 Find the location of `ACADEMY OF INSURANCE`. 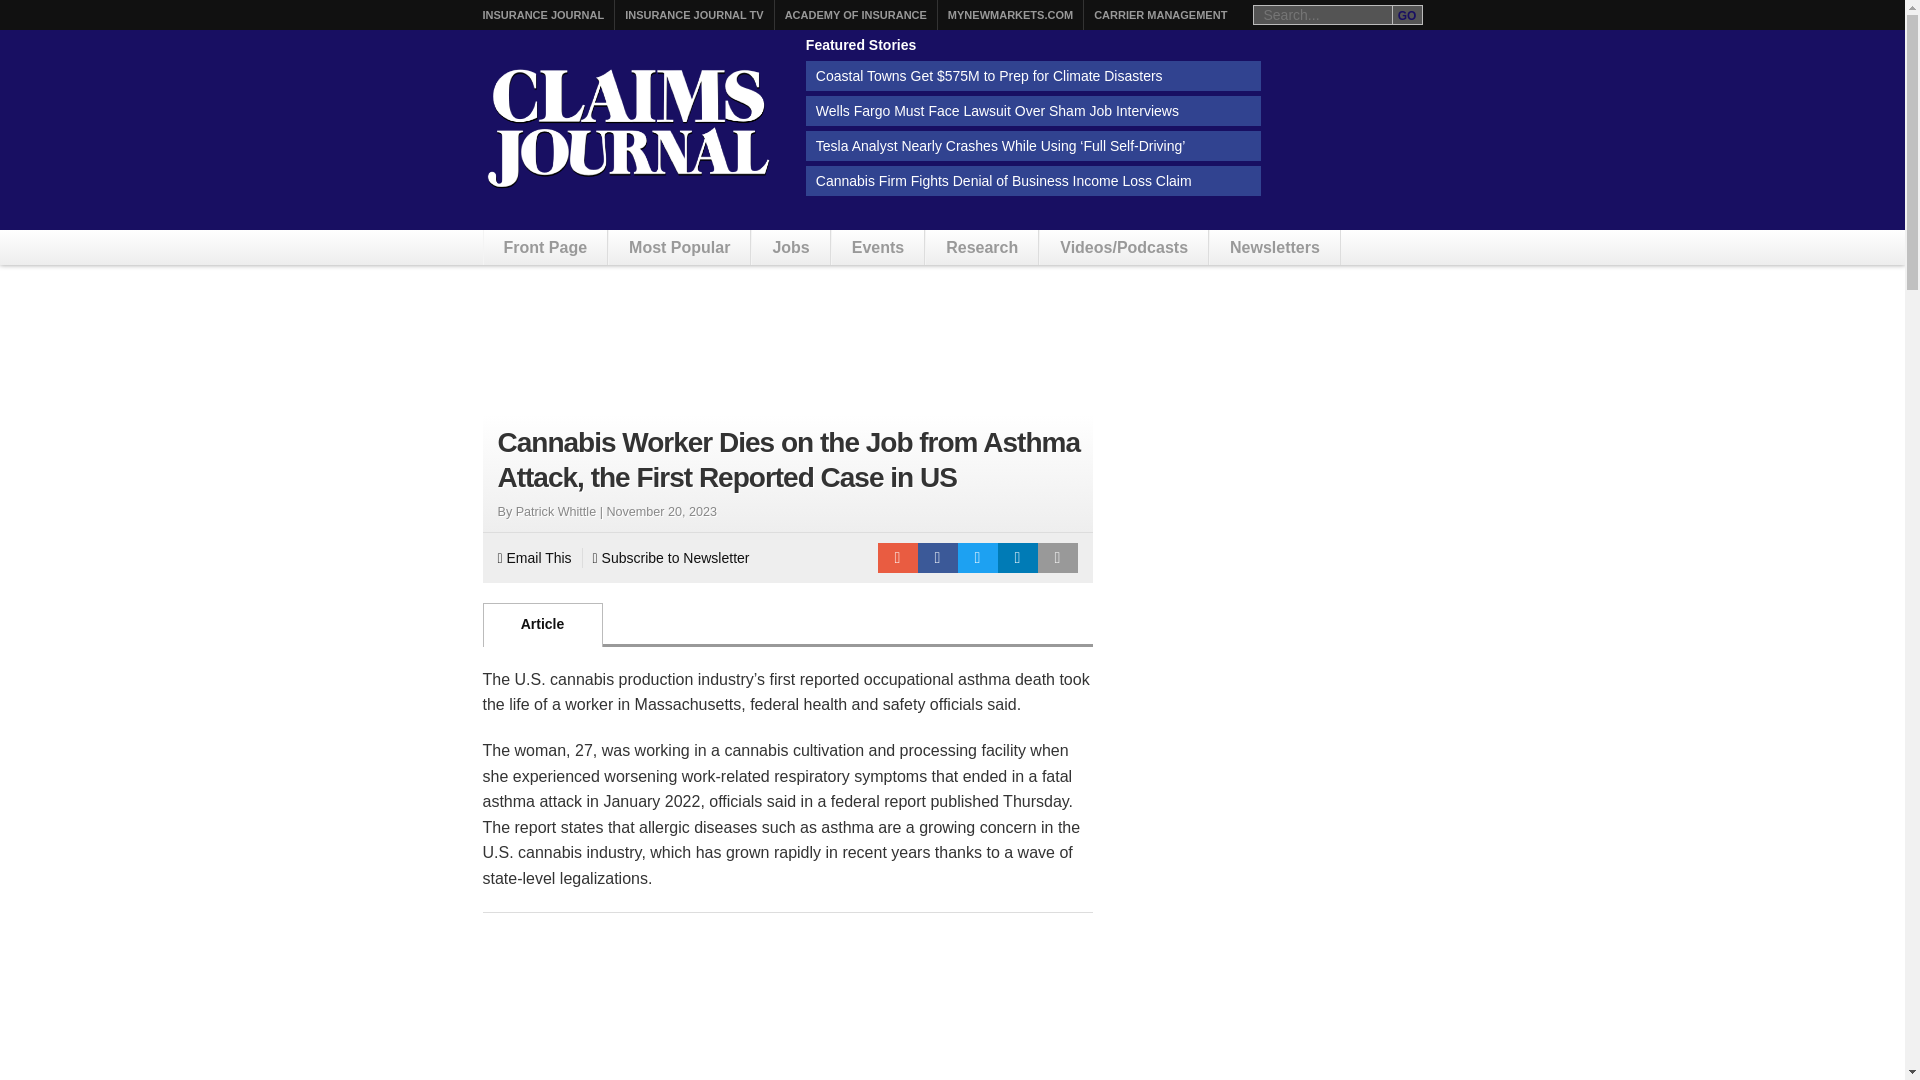

ACADEMY OF INSURANCE is located at coordinates (856, 15).